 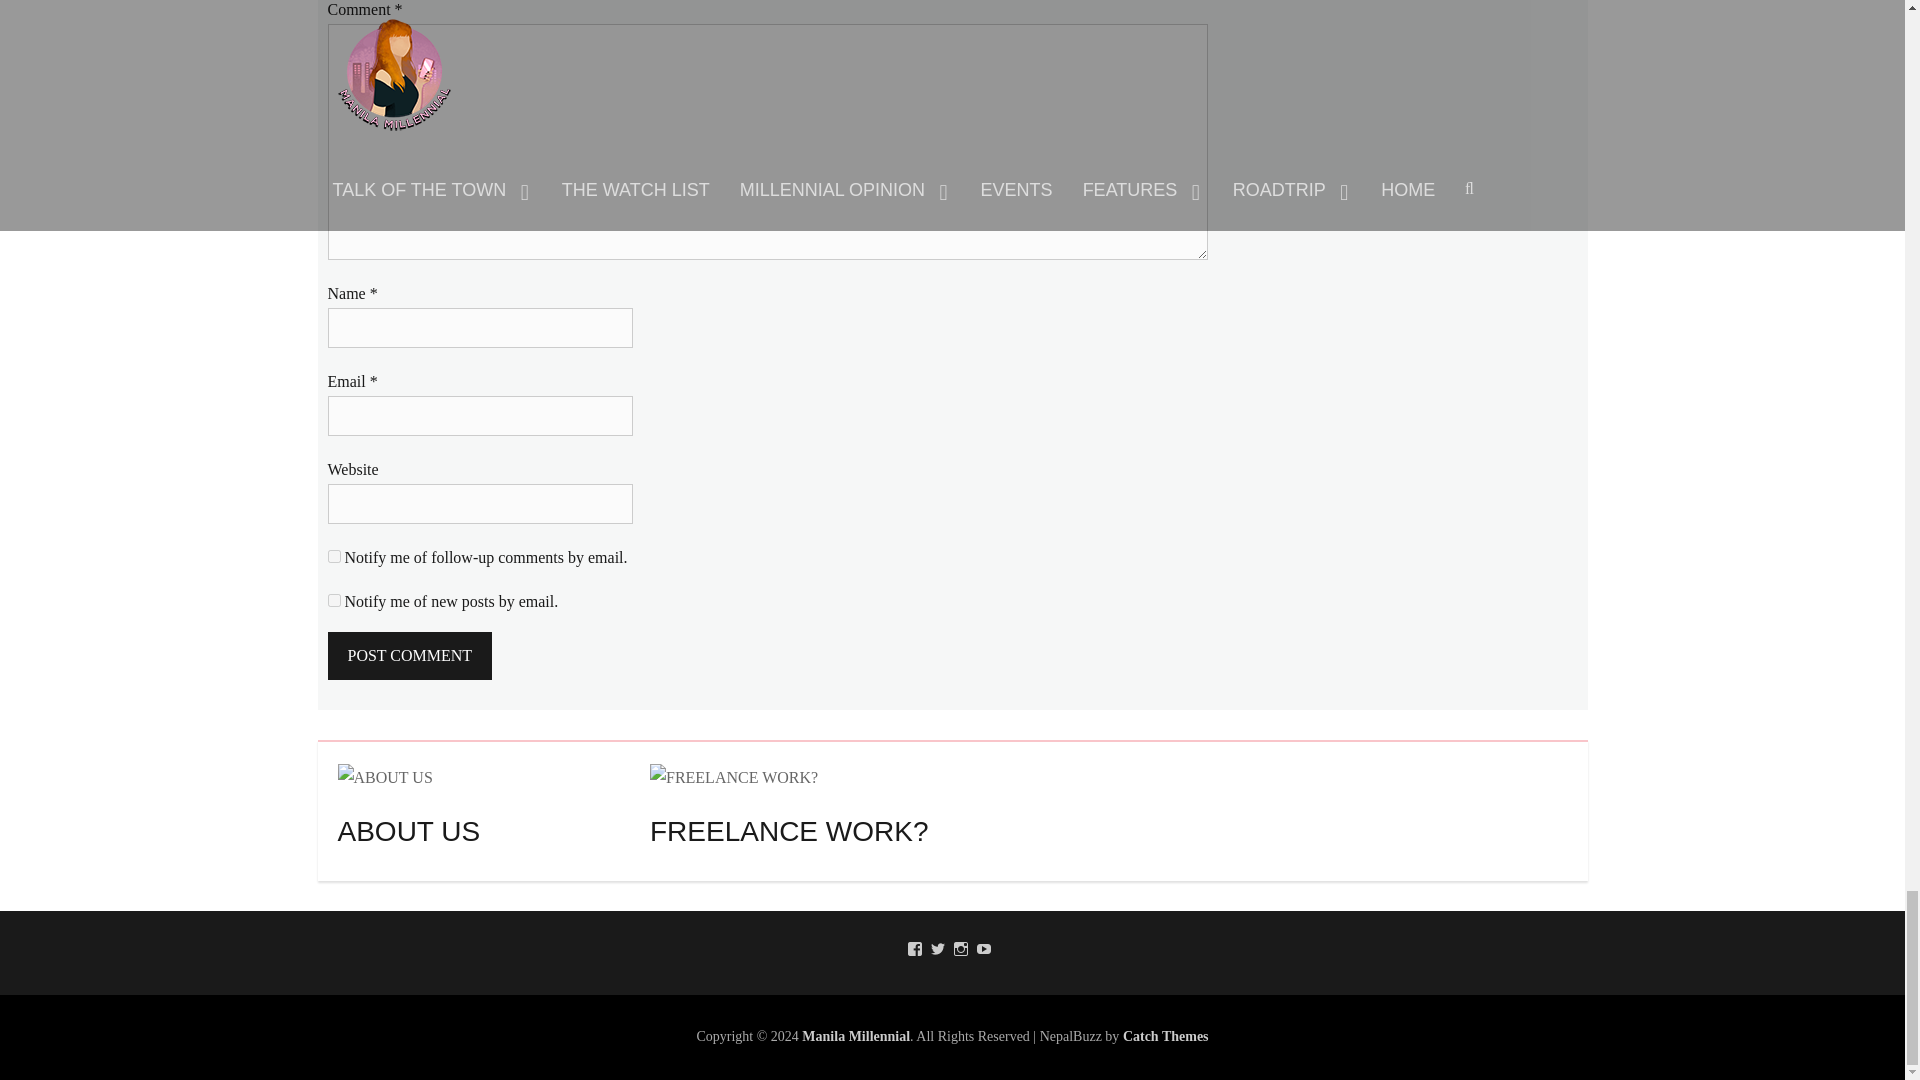 I want to click on FREELANCE WORK?, so click(x=734, y=775).